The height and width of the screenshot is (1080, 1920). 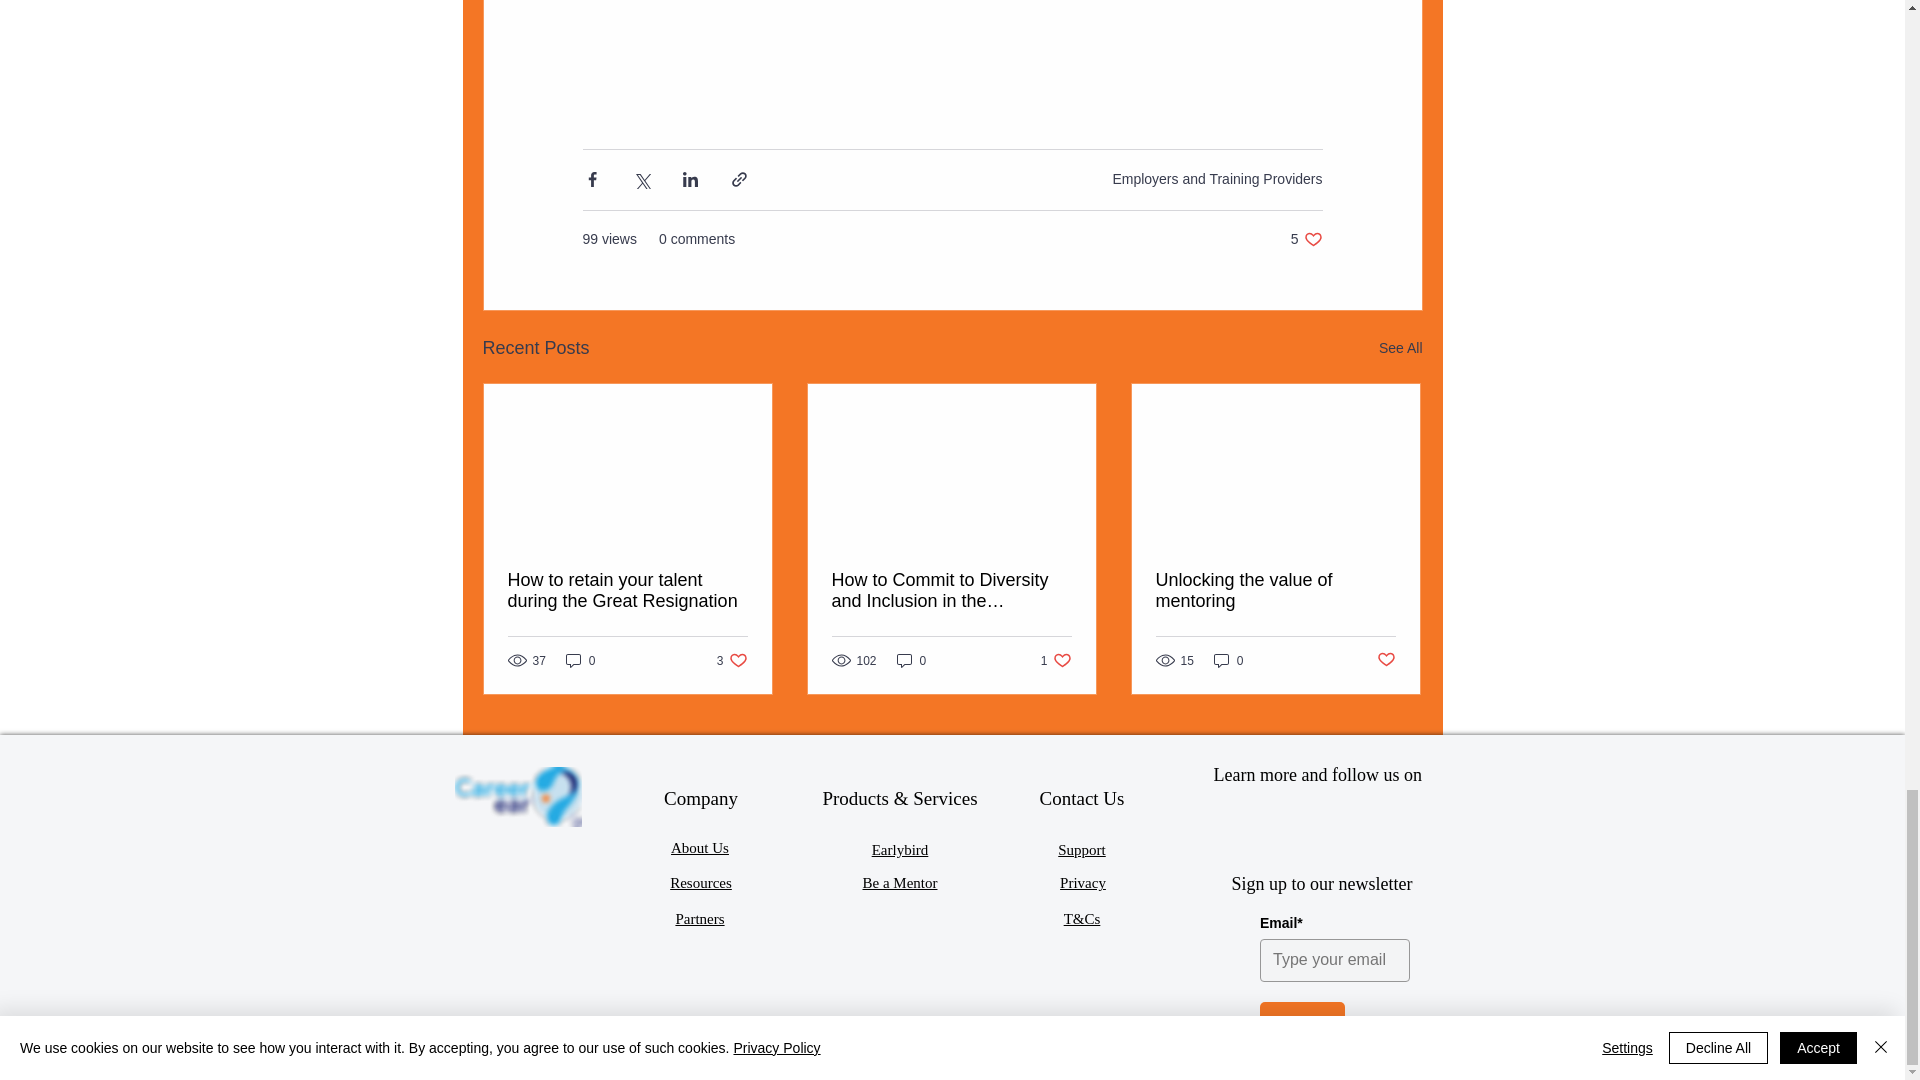 What do you see at coordinates (517, 796) in the screenshot?
I see `Unlocking the value of mentoring` at bounding box center [517, 796].